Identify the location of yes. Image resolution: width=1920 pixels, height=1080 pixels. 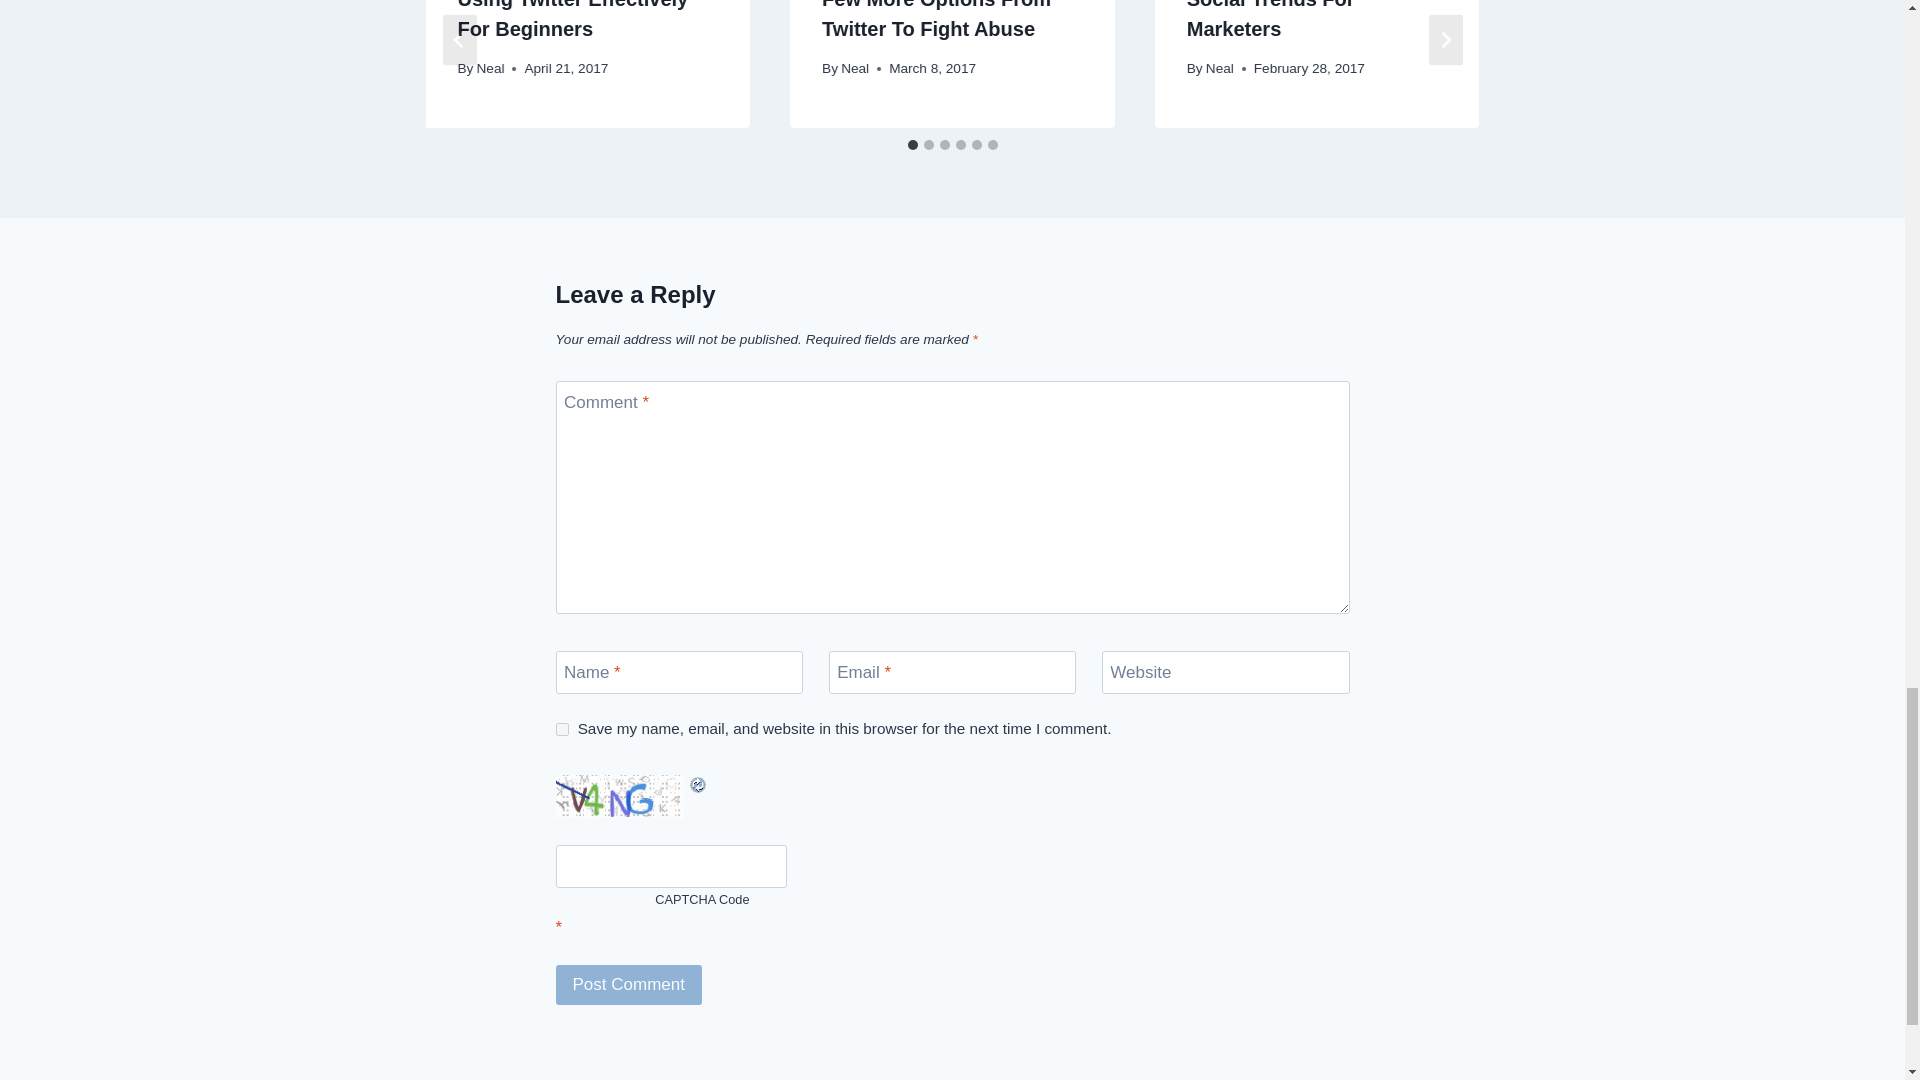
(562, 728).